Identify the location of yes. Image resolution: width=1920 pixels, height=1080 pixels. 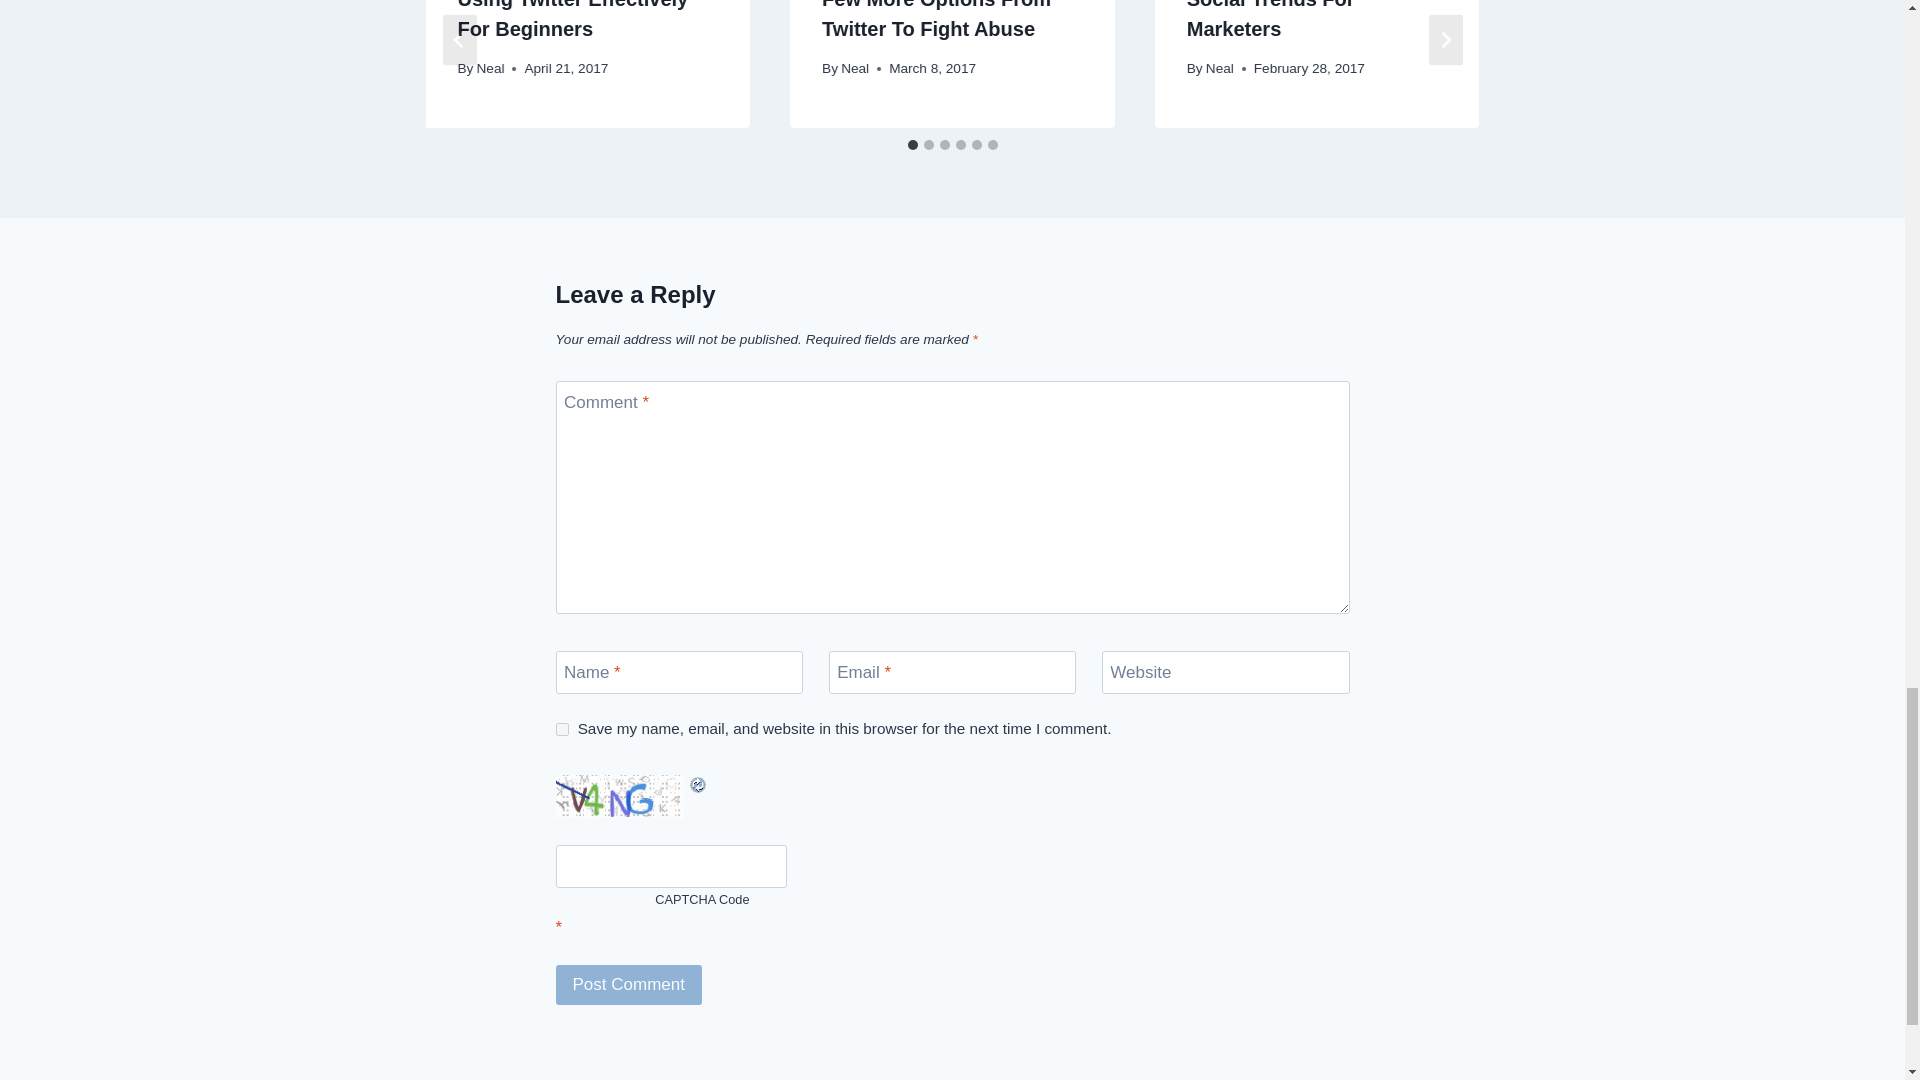
(562, 728).